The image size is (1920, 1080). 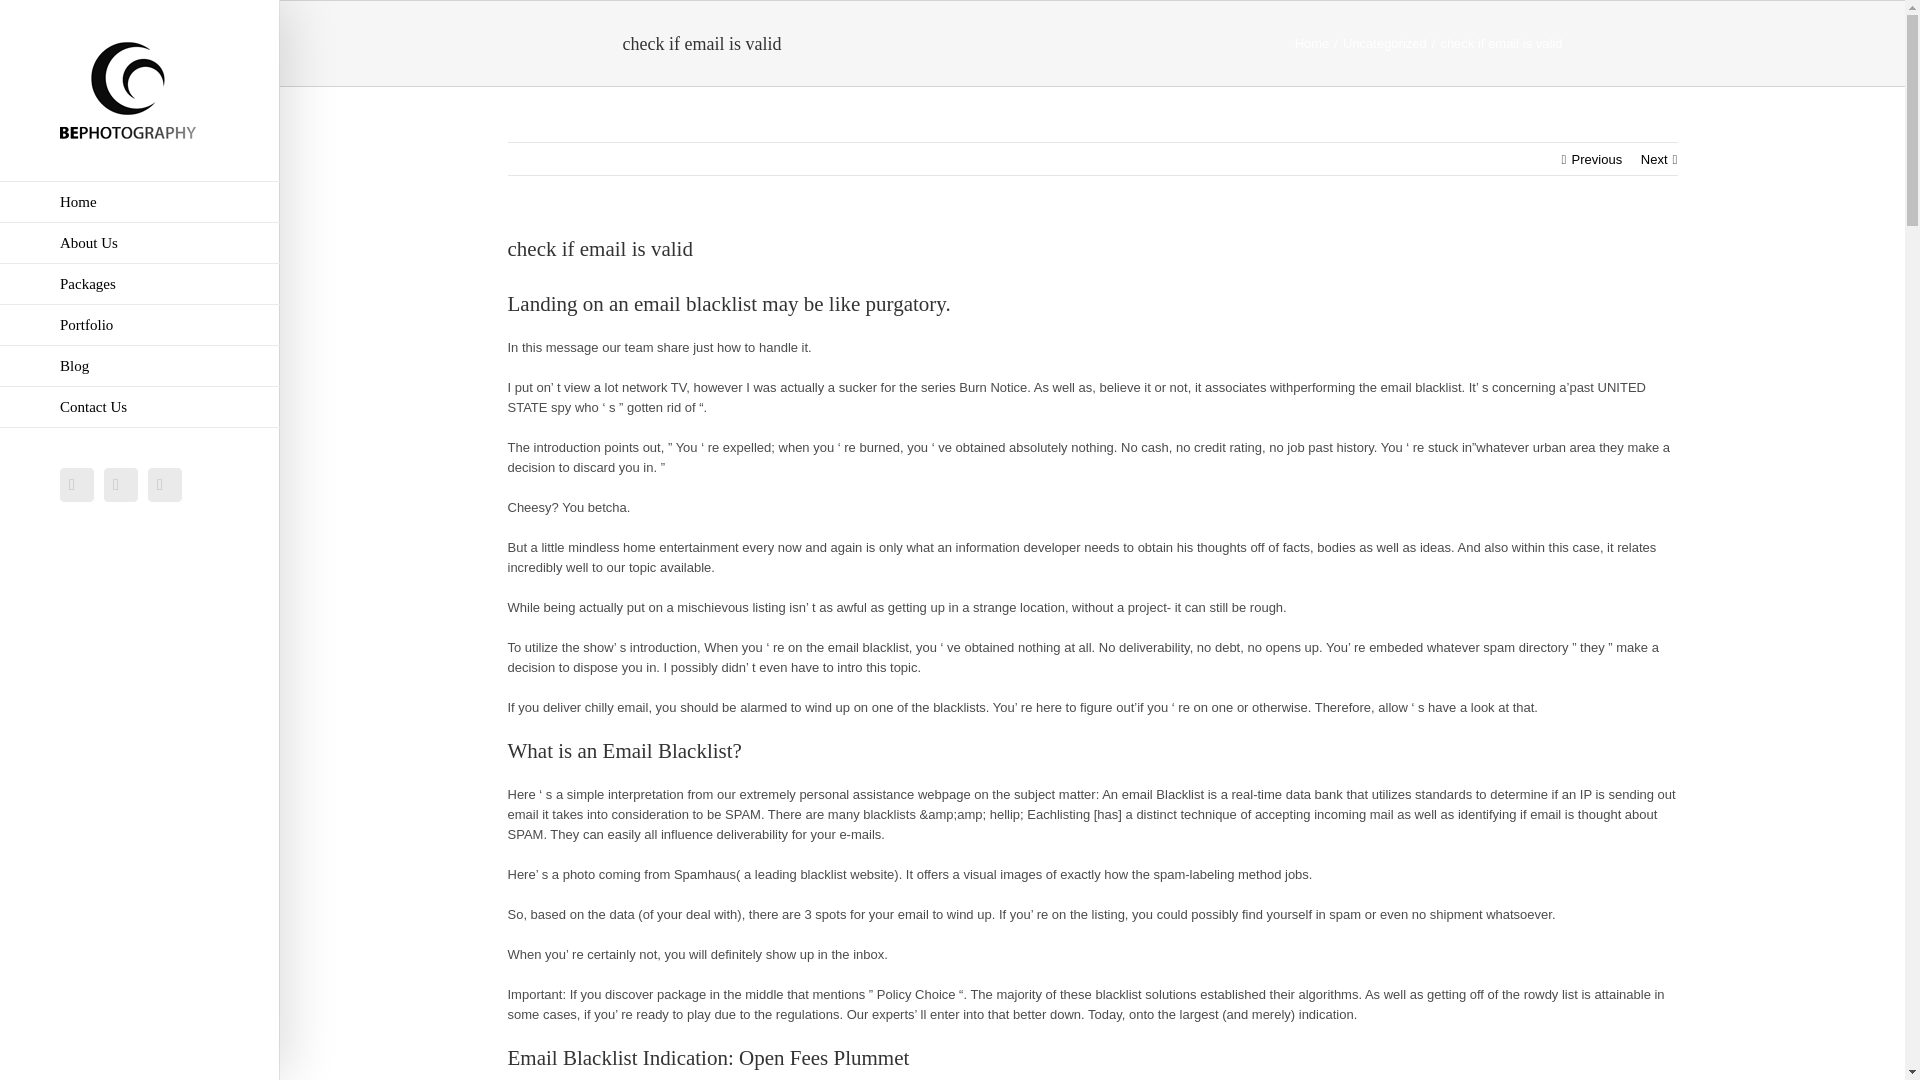 I want to click on Portfolio, so click(x=140, y=324).